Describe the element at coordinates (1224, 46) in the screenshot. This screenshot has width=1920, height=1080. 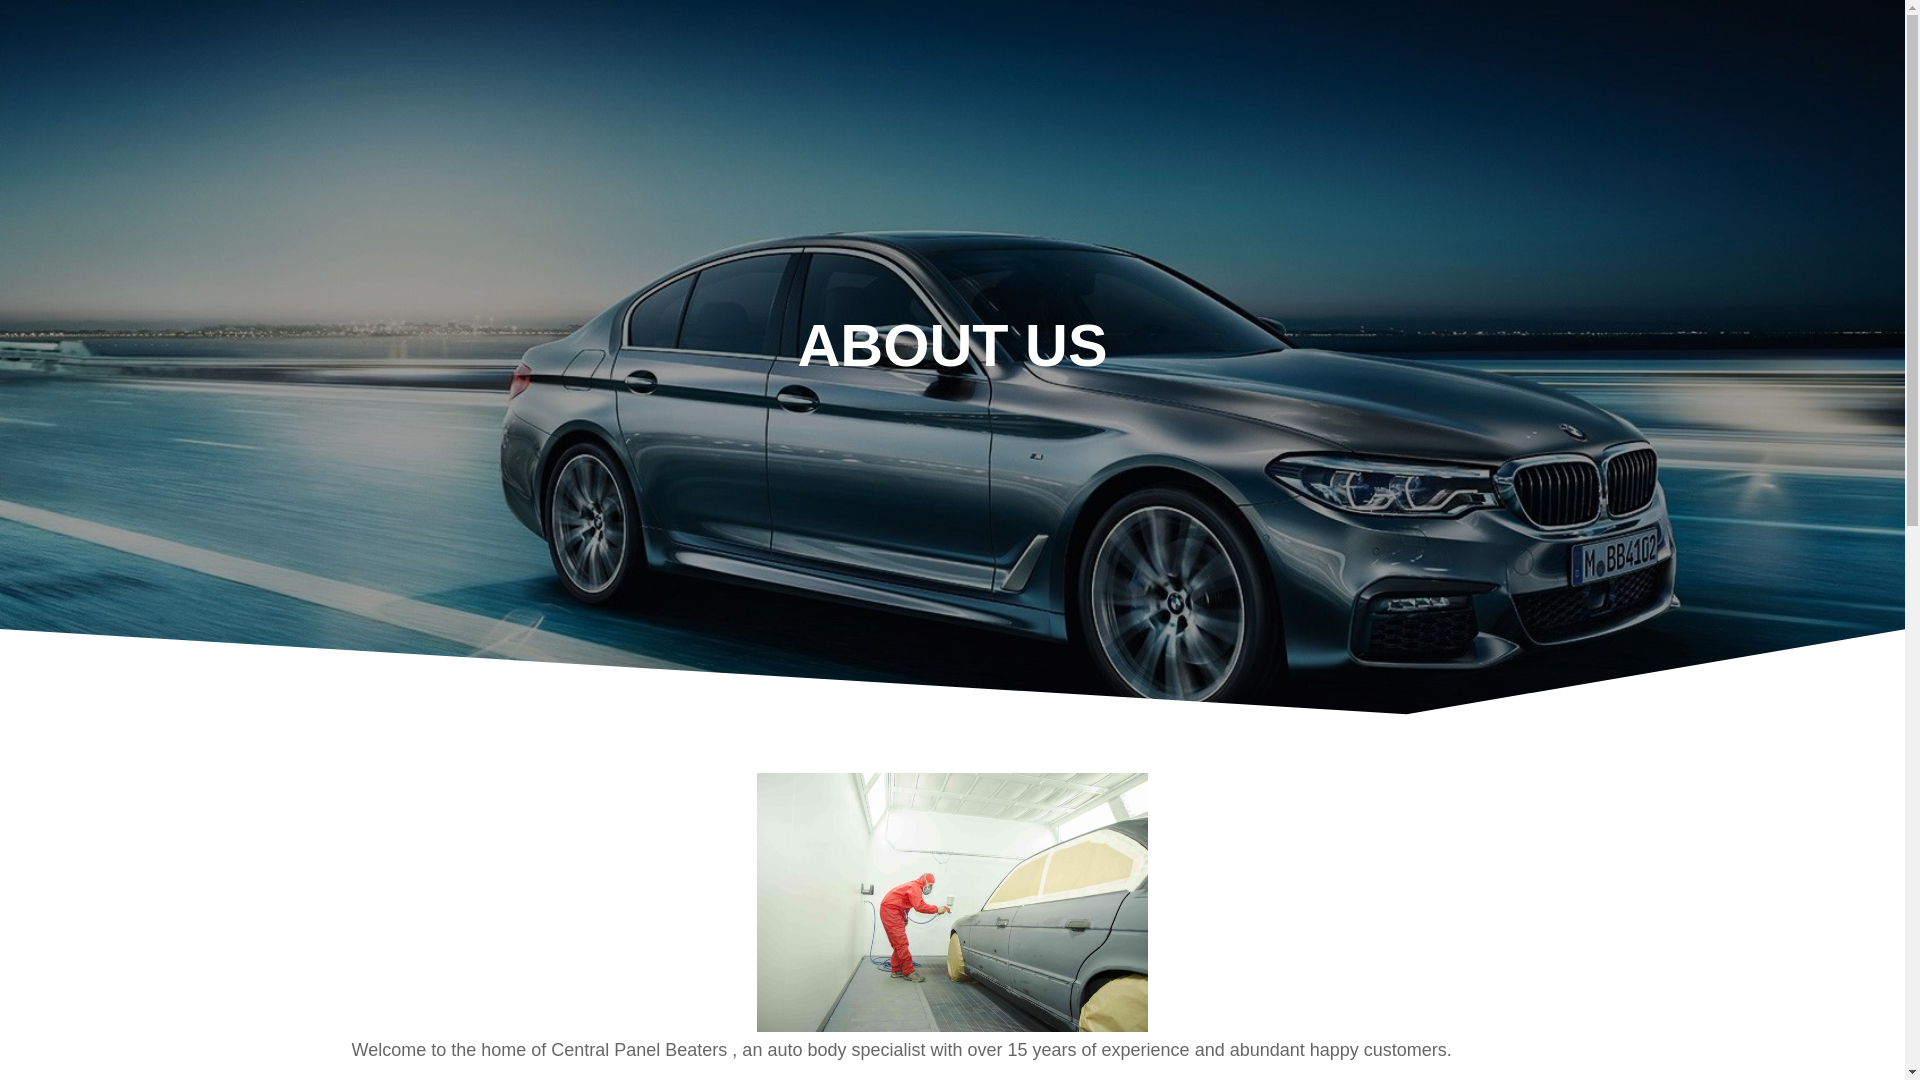
I see `PRE-REPAIR PROCESS` at that location.